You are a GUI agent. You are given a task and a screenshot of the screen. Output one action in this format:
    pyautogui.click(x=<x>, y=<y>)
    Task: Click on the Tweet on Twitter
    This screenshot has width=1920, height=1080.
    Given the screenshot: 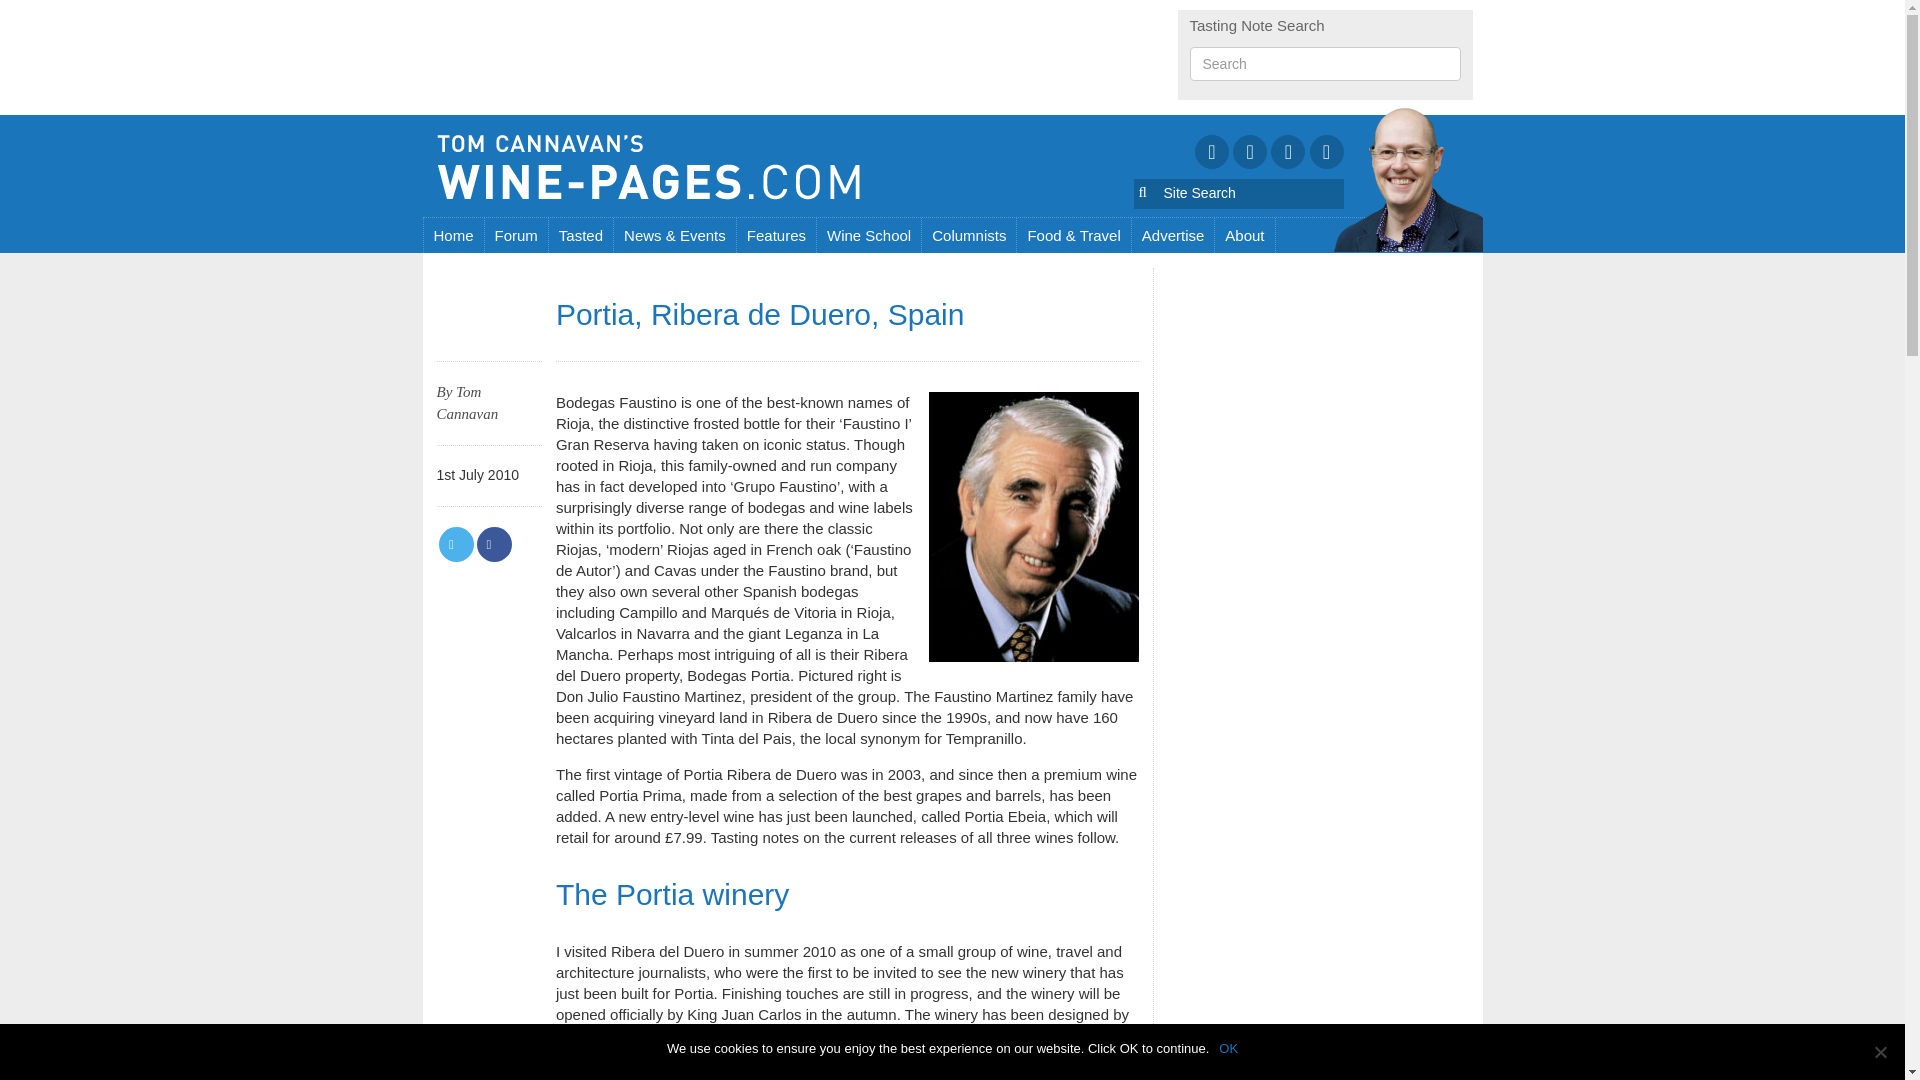 What is the action you would take?
    pyautogui.click(x=456, y=544)
    